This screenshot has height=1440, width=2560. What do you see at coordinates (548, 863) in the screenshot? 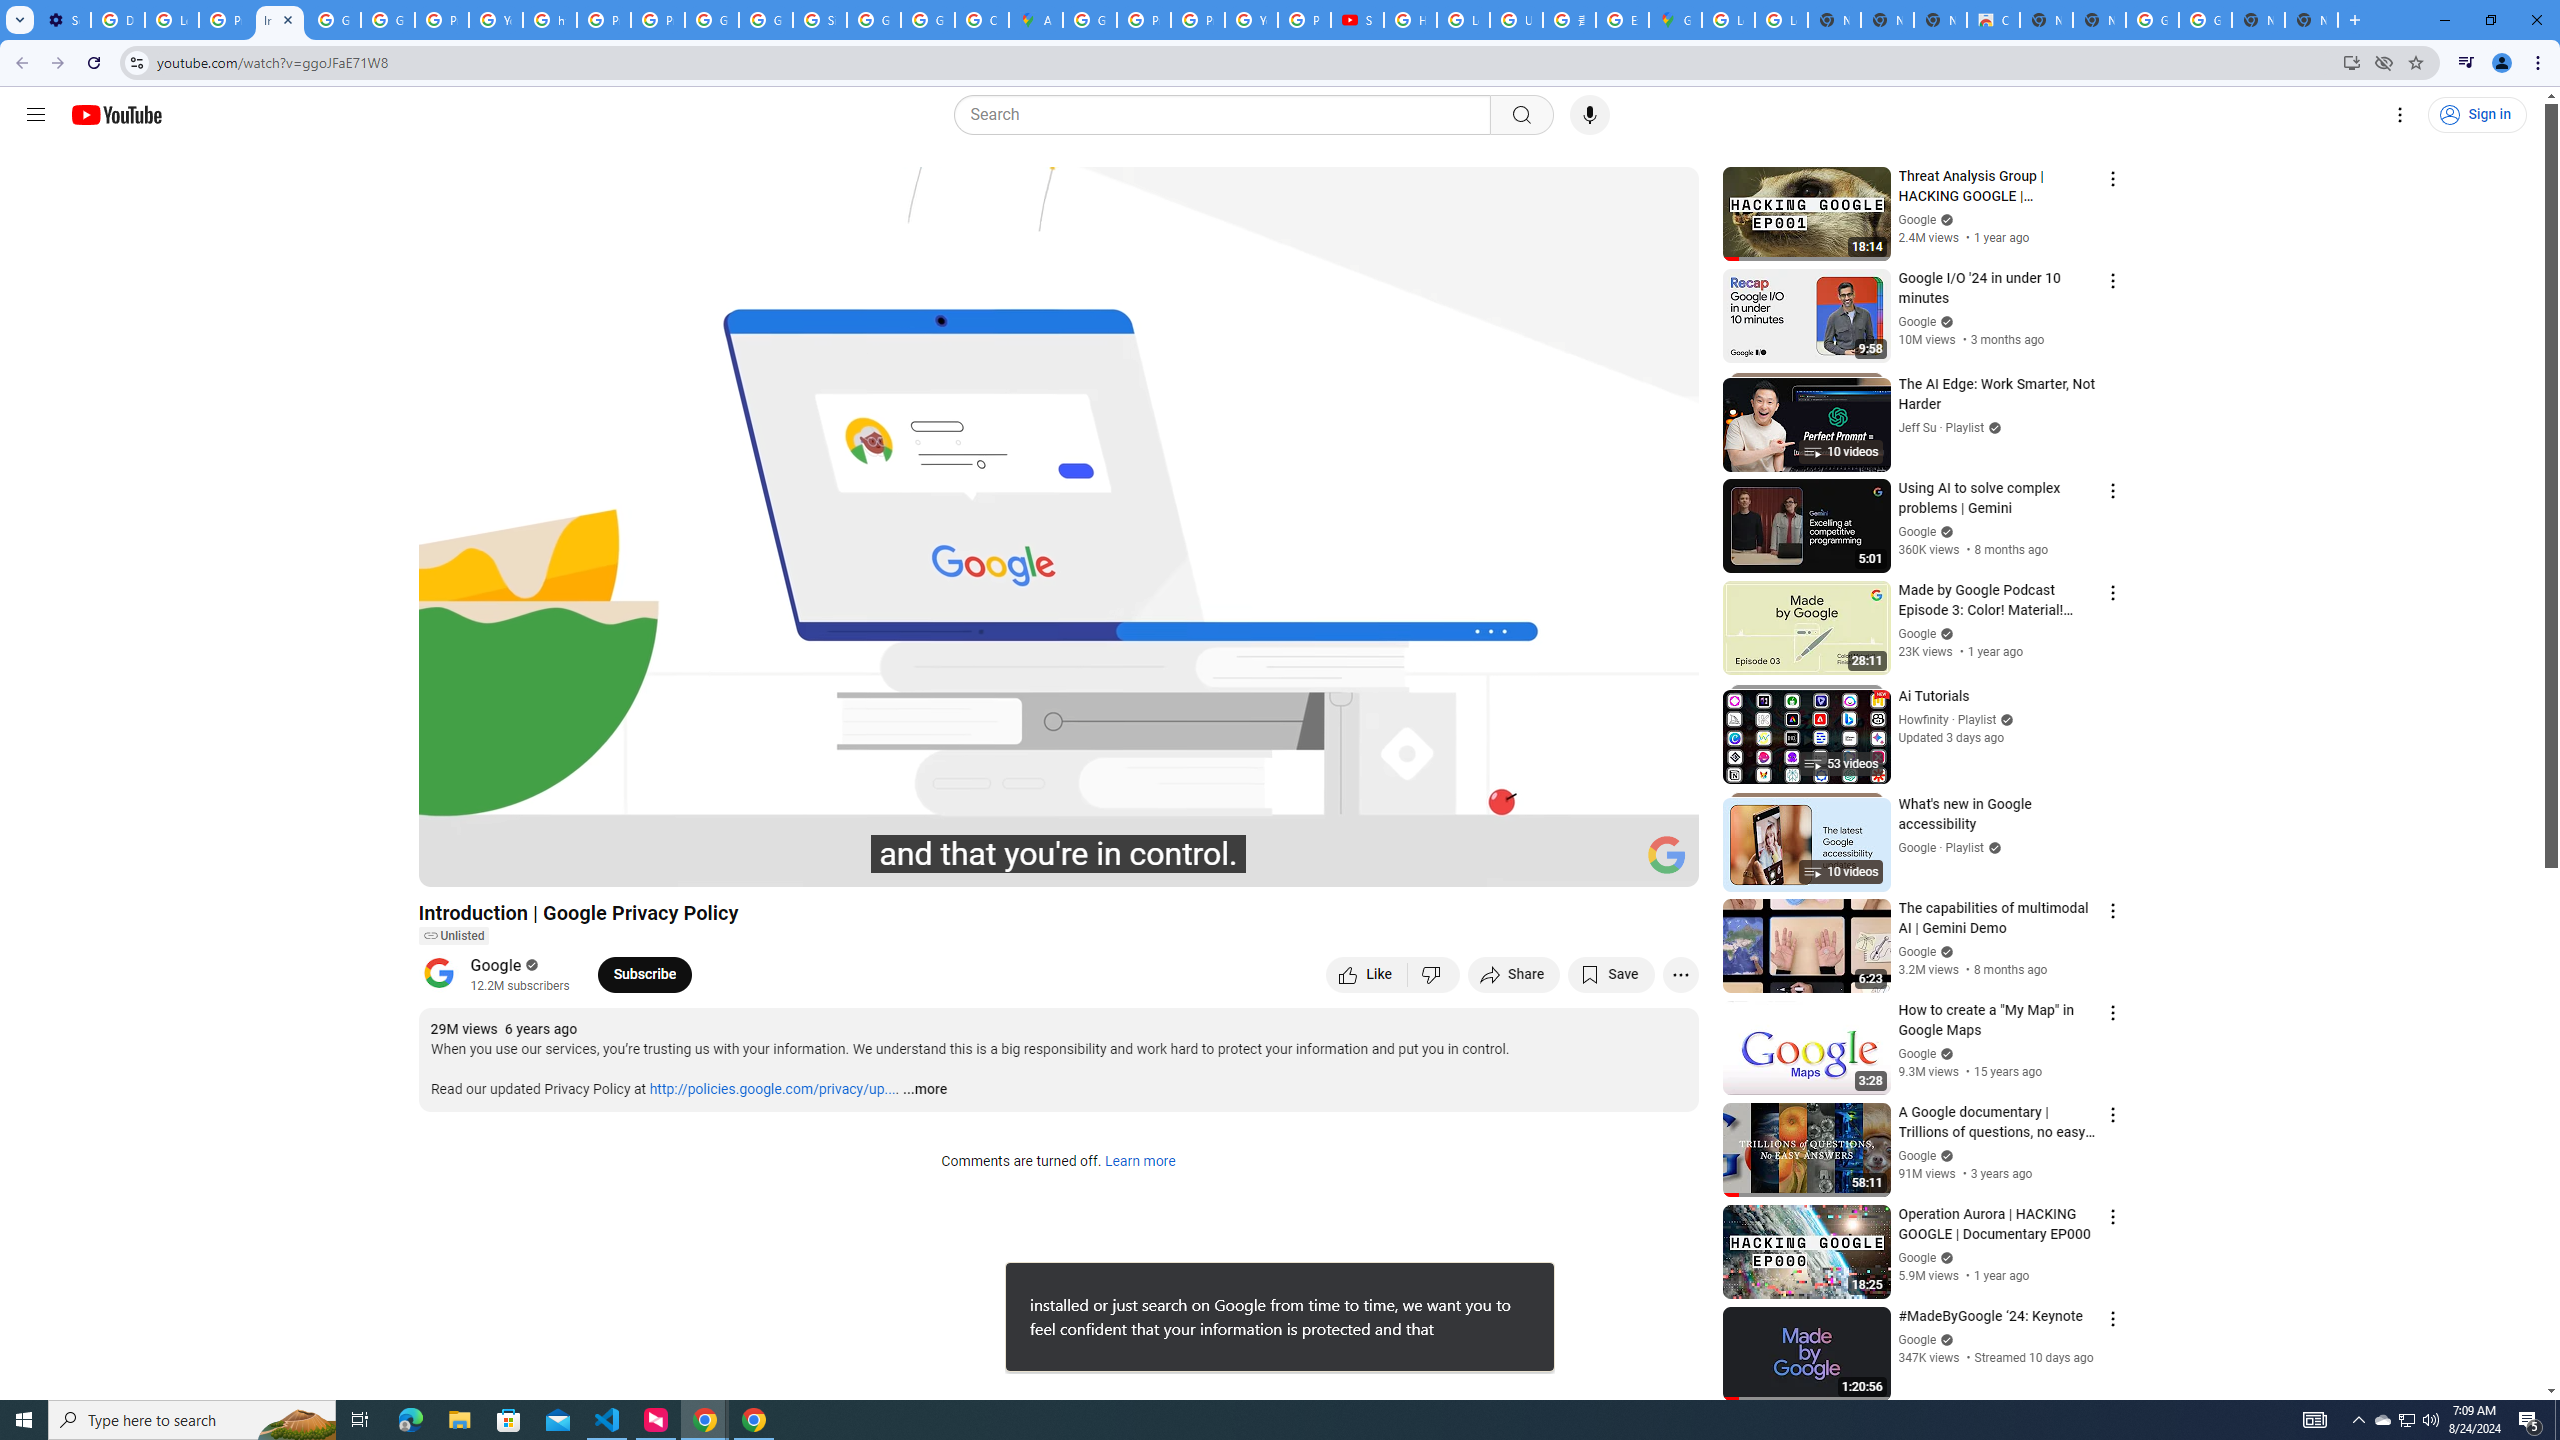
I see `Mute (m)` at bounding box center [548, 863].